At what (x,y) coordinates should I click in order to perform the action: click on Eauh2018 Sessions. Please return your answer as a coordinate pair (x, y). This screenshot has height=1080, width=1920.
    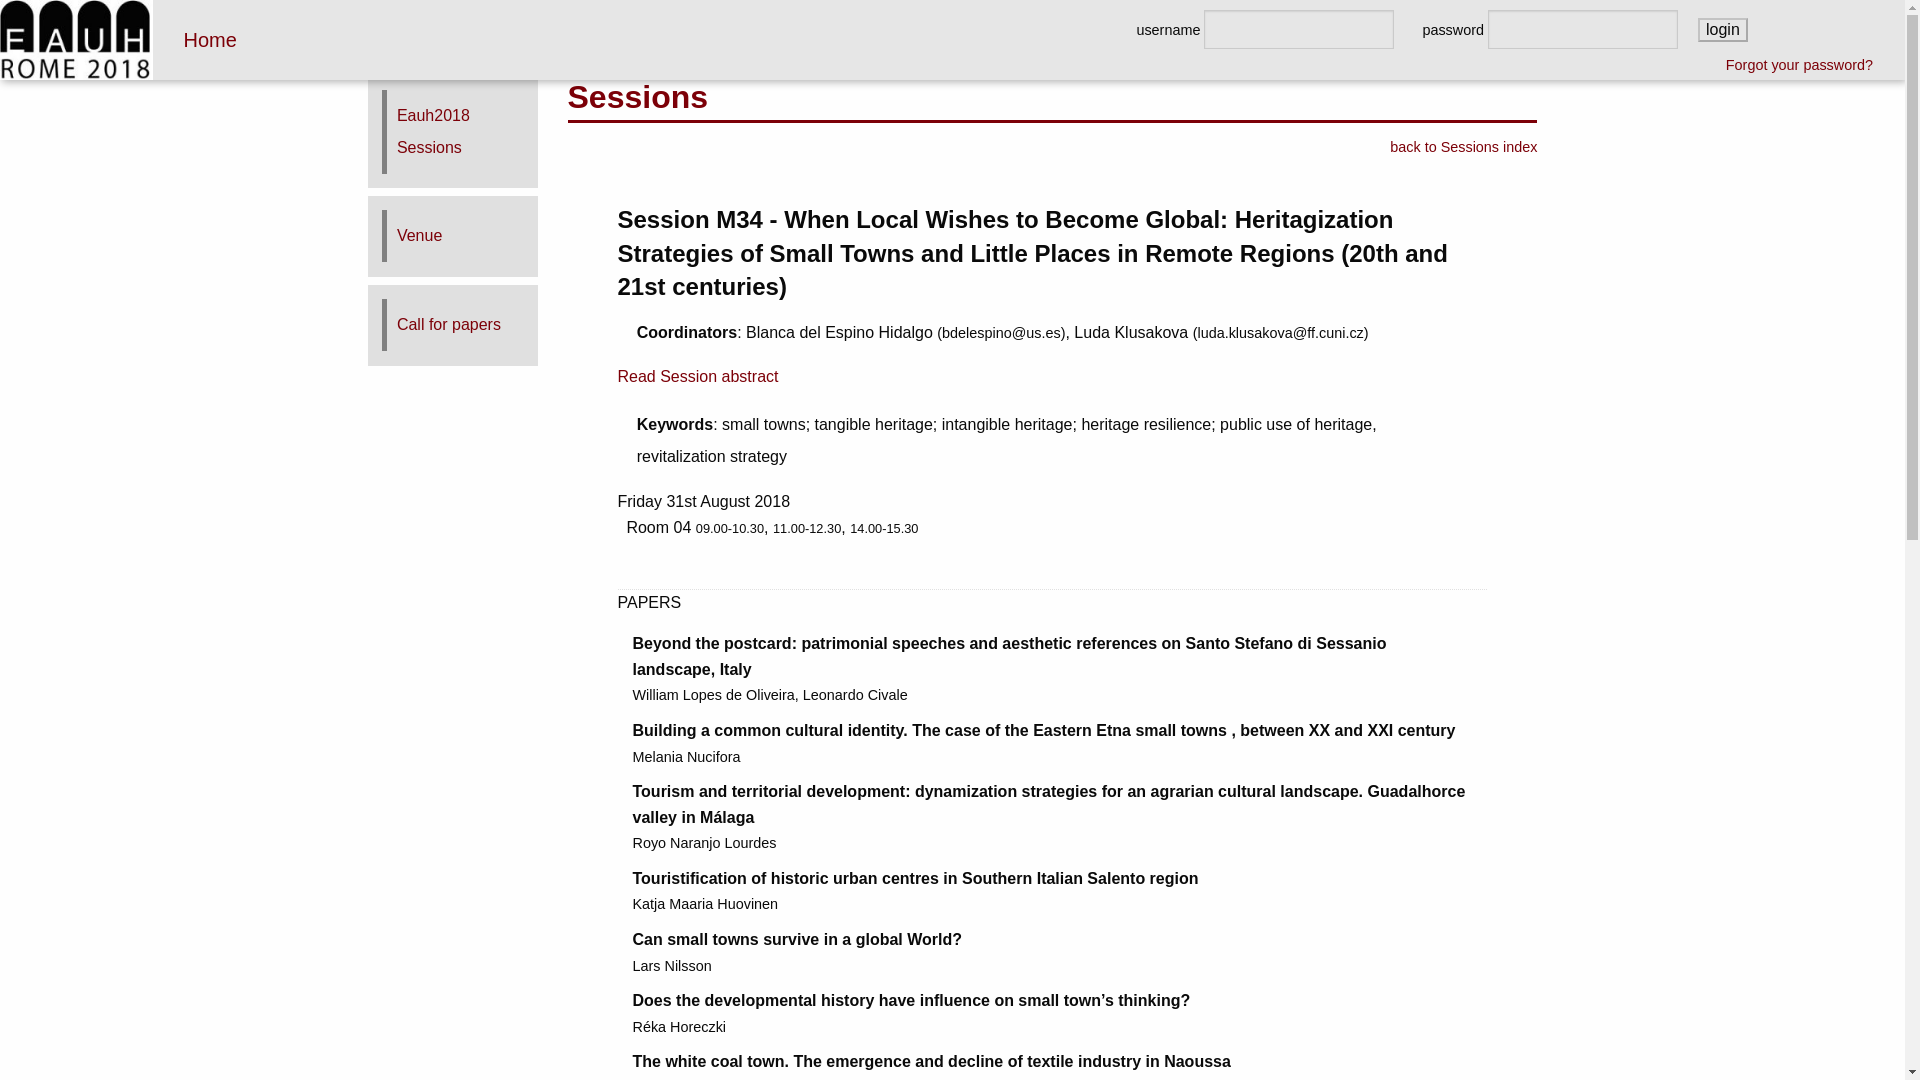
    Looking at the image, I should click on (434, 130).